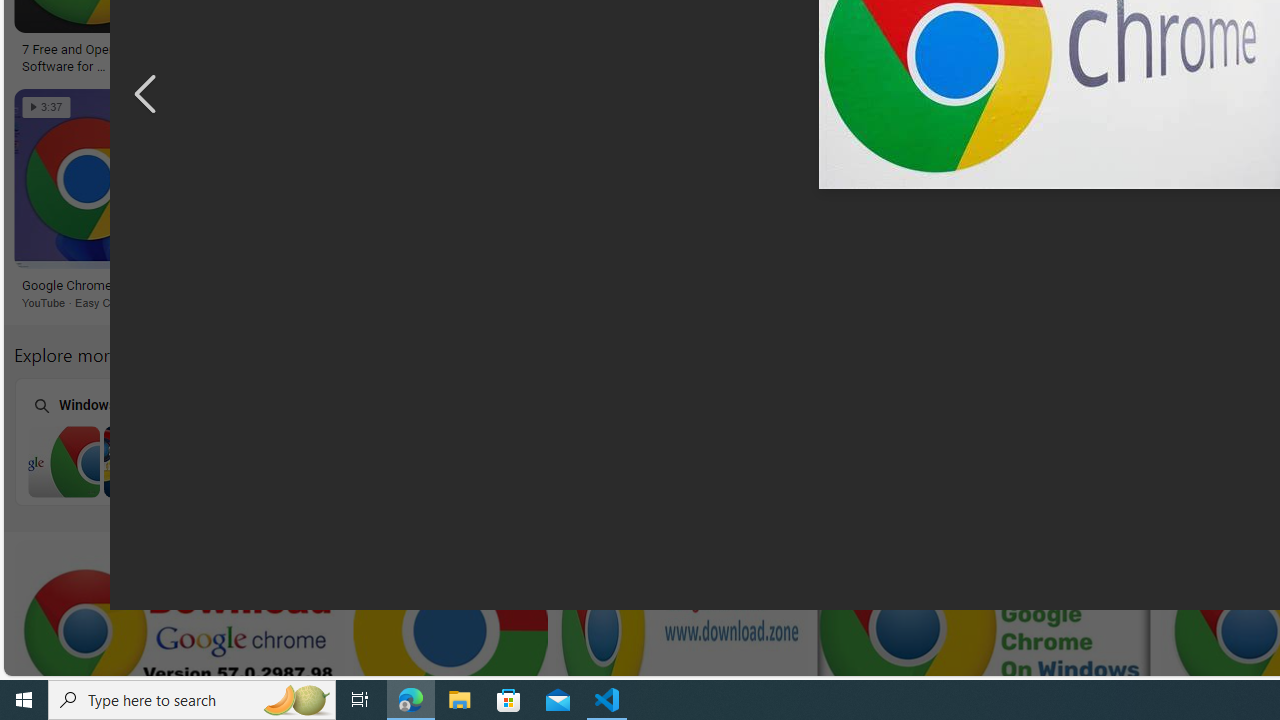 This screenshot has height=720, width=1280. Describe the element at coordinates (140, 461) in the screenshot. I see `Chrome Browser Download Windows 7` at that location.